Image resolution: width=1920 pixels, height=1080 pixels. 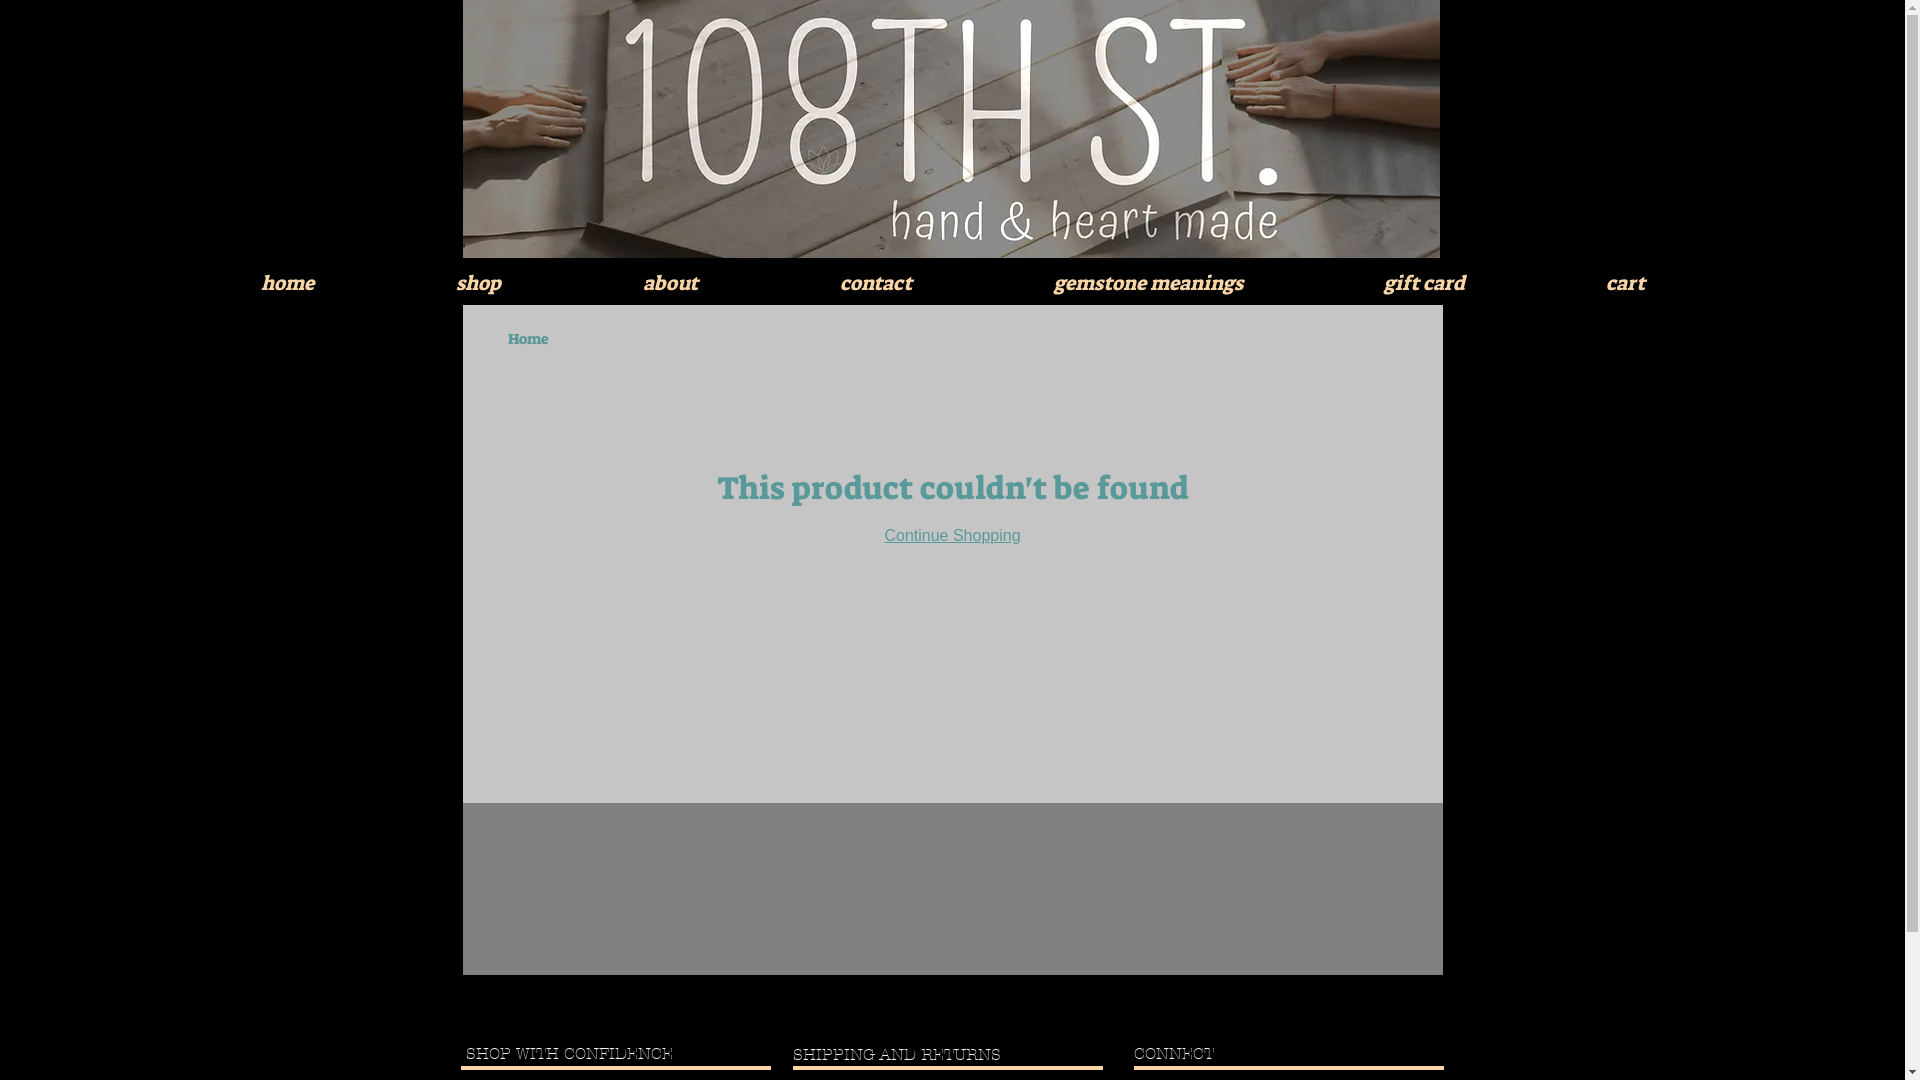 What do you see at coordinates (1148, 283) in the screenshot?
I see `gemstone meanings` at bounding box center [1148, 283].